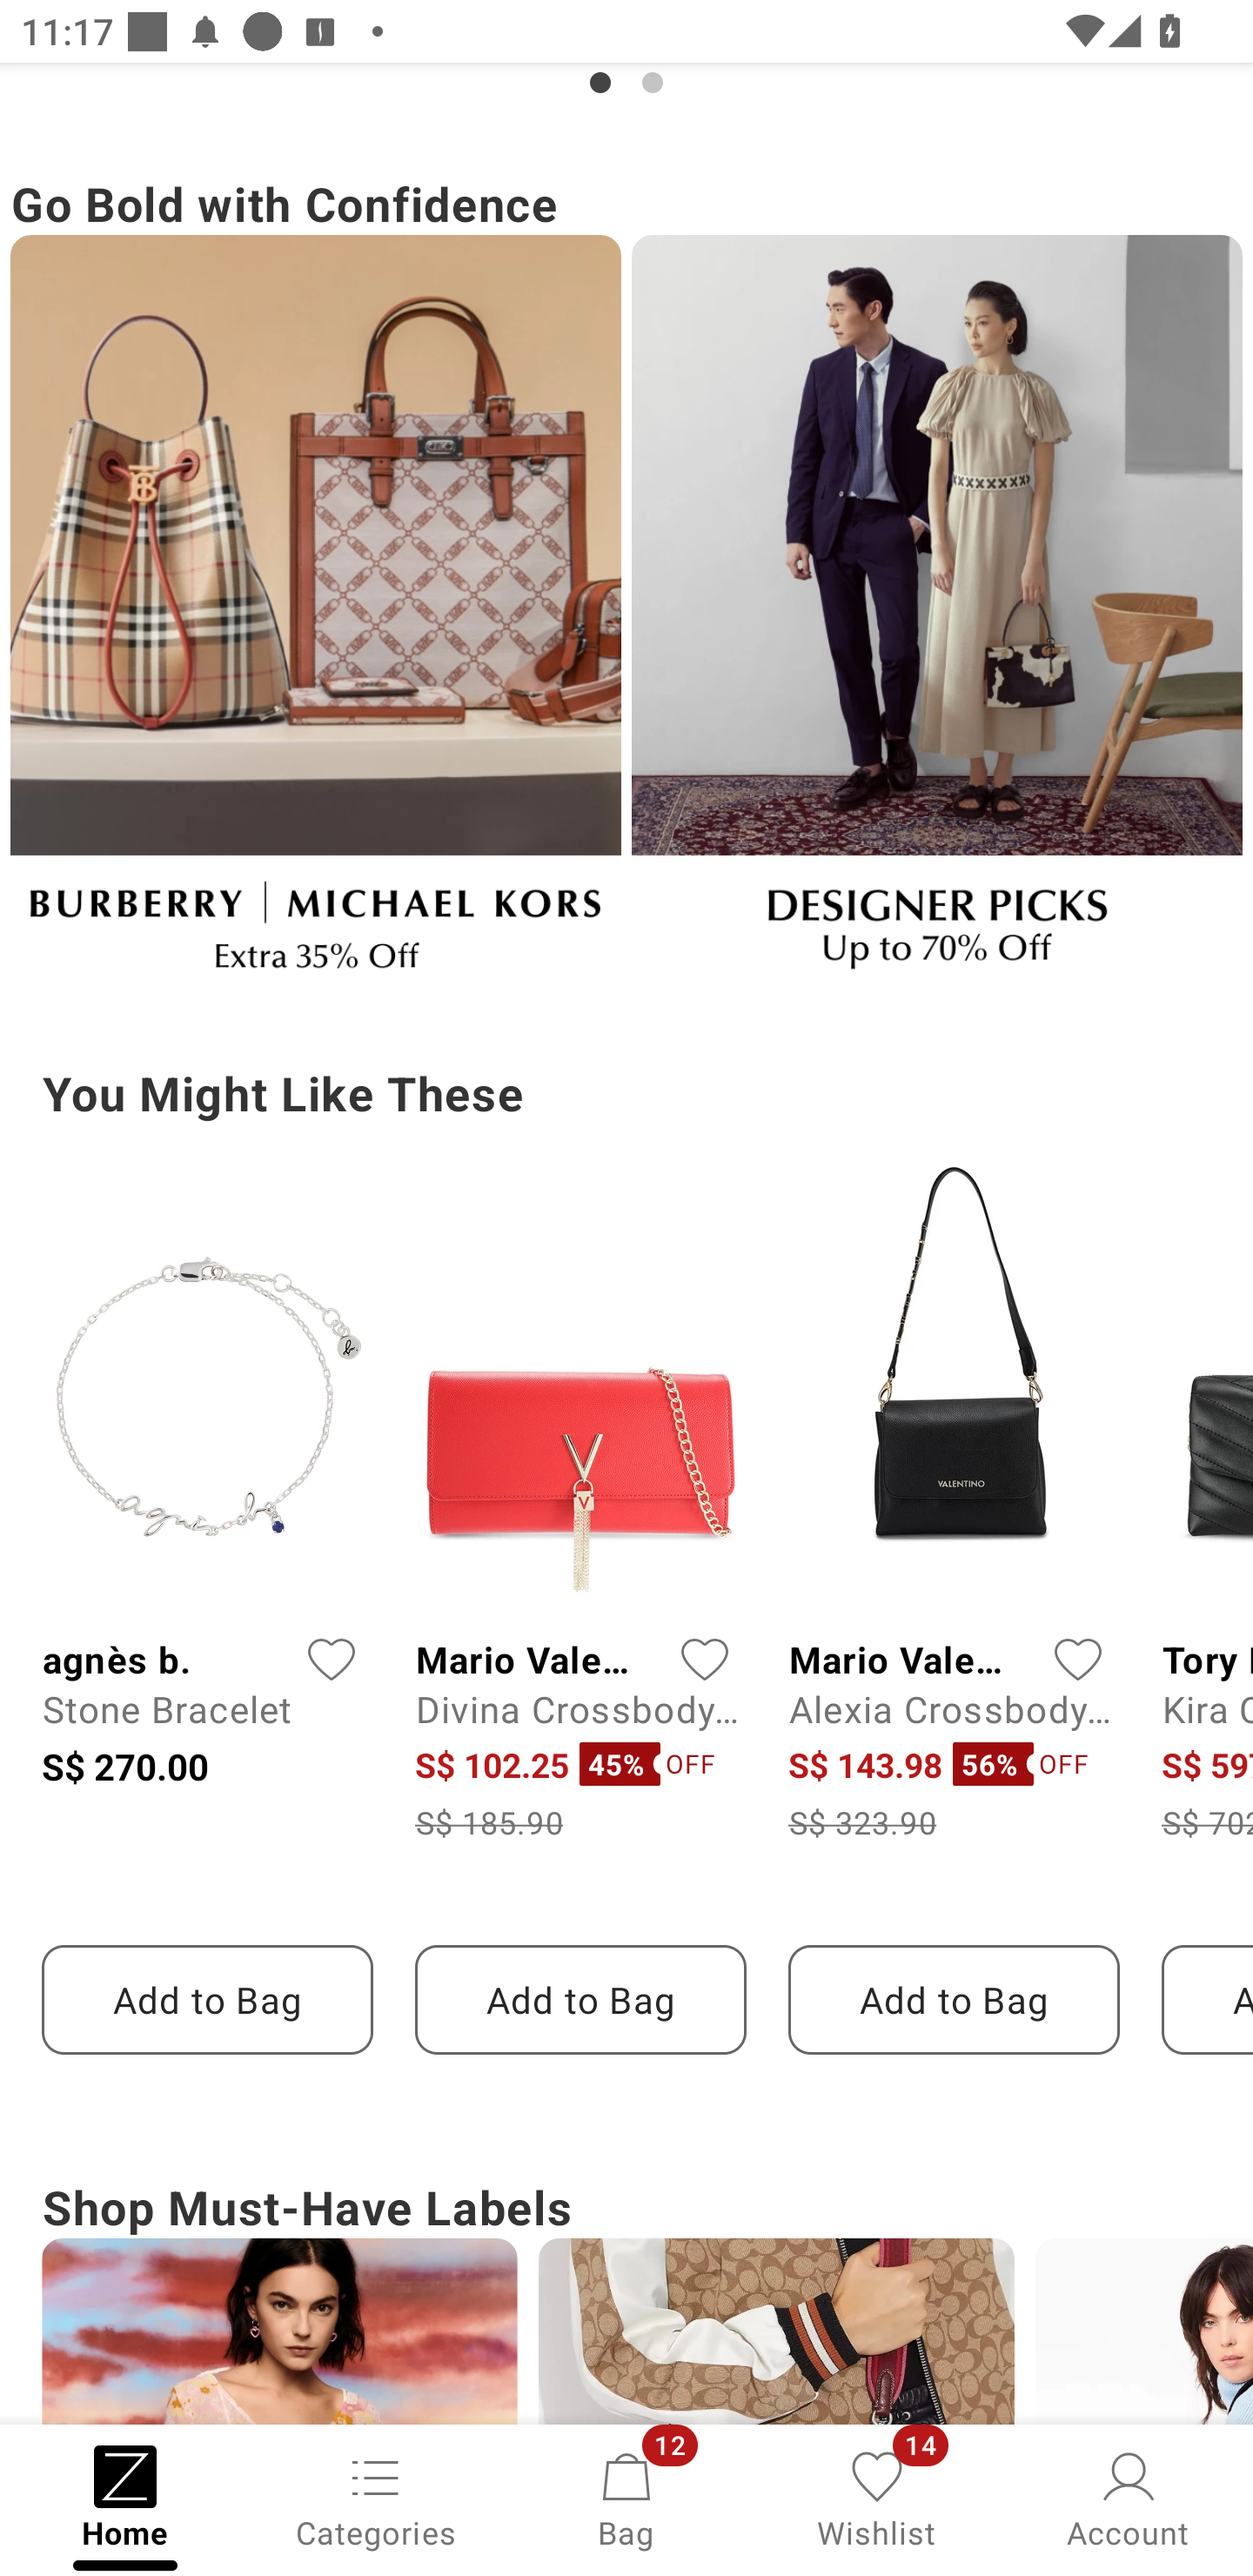  What do you see at coordinates (1128, 2498) in the screenshot?
I see `Account` at bounding box center [1128, 2498].